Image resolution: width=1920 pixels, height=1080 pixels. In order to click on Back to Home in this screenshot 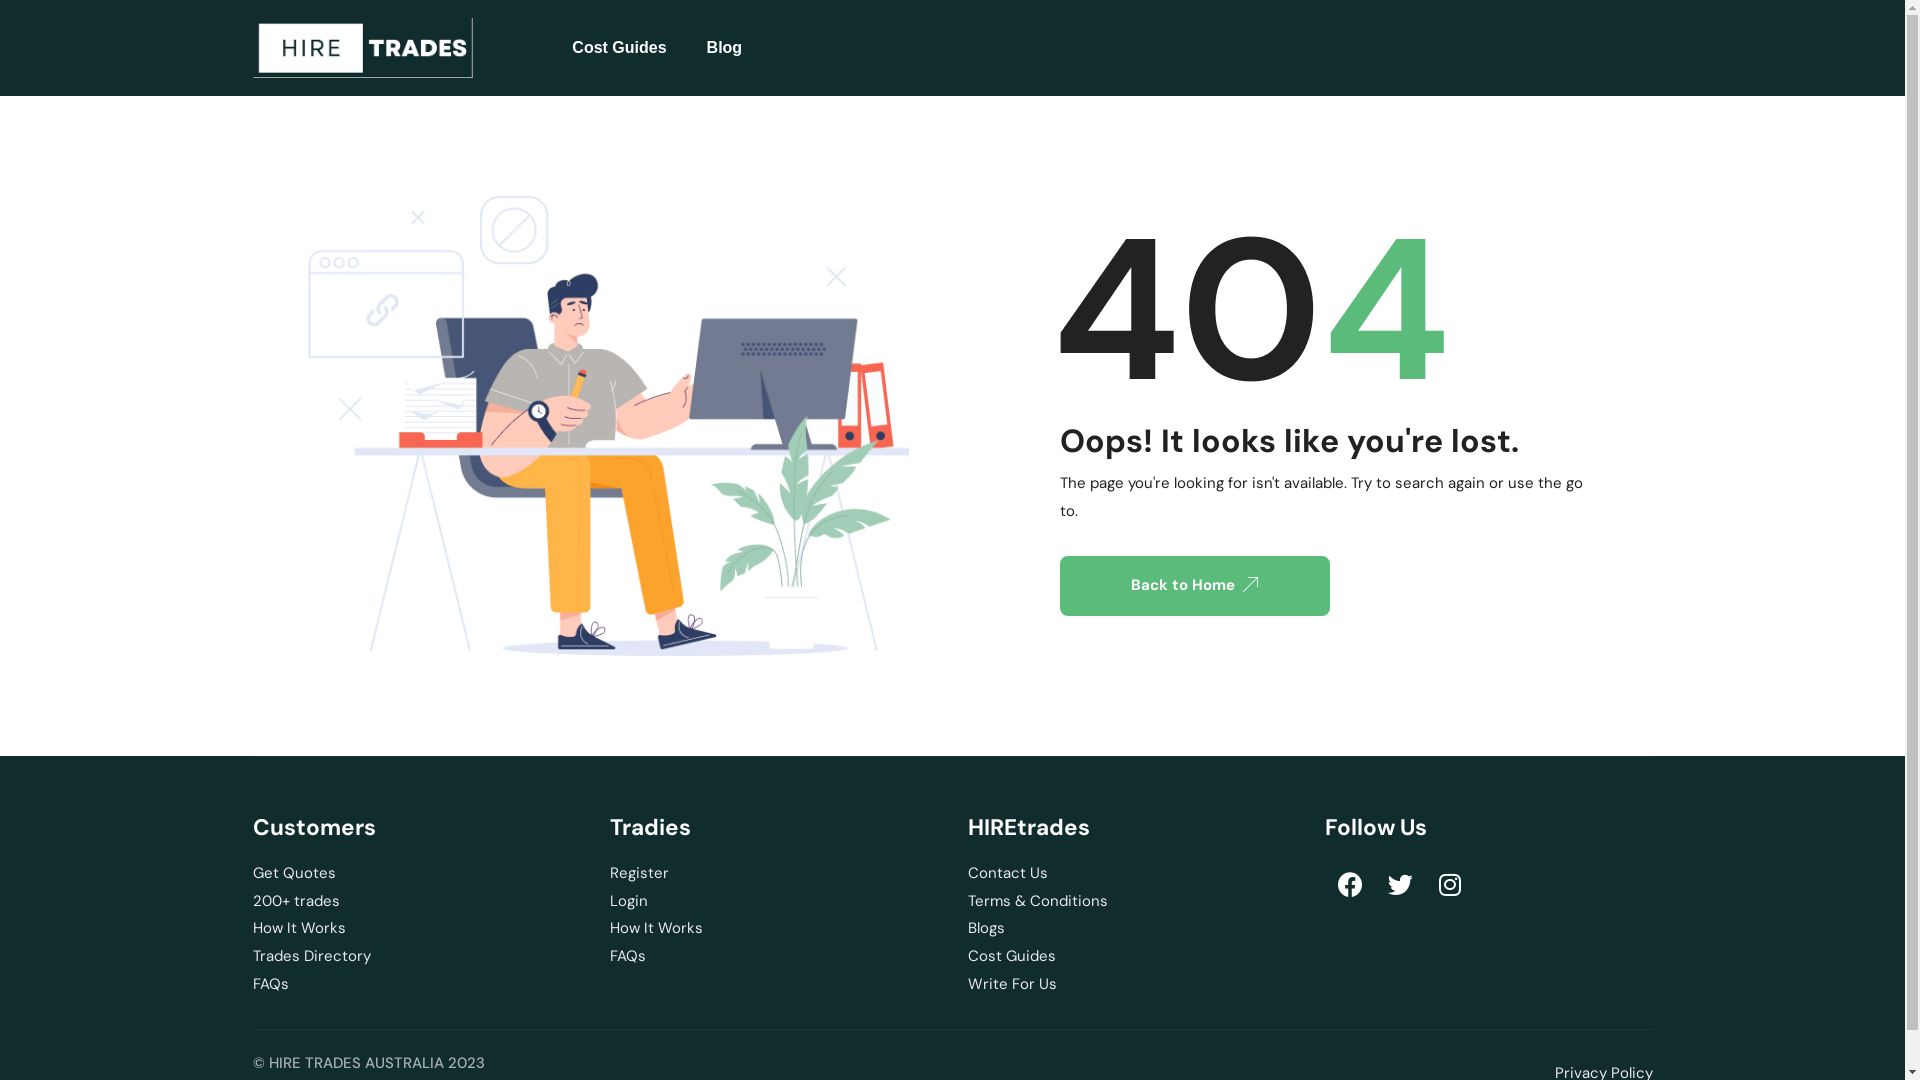, I will do `click(1195, 586)`.